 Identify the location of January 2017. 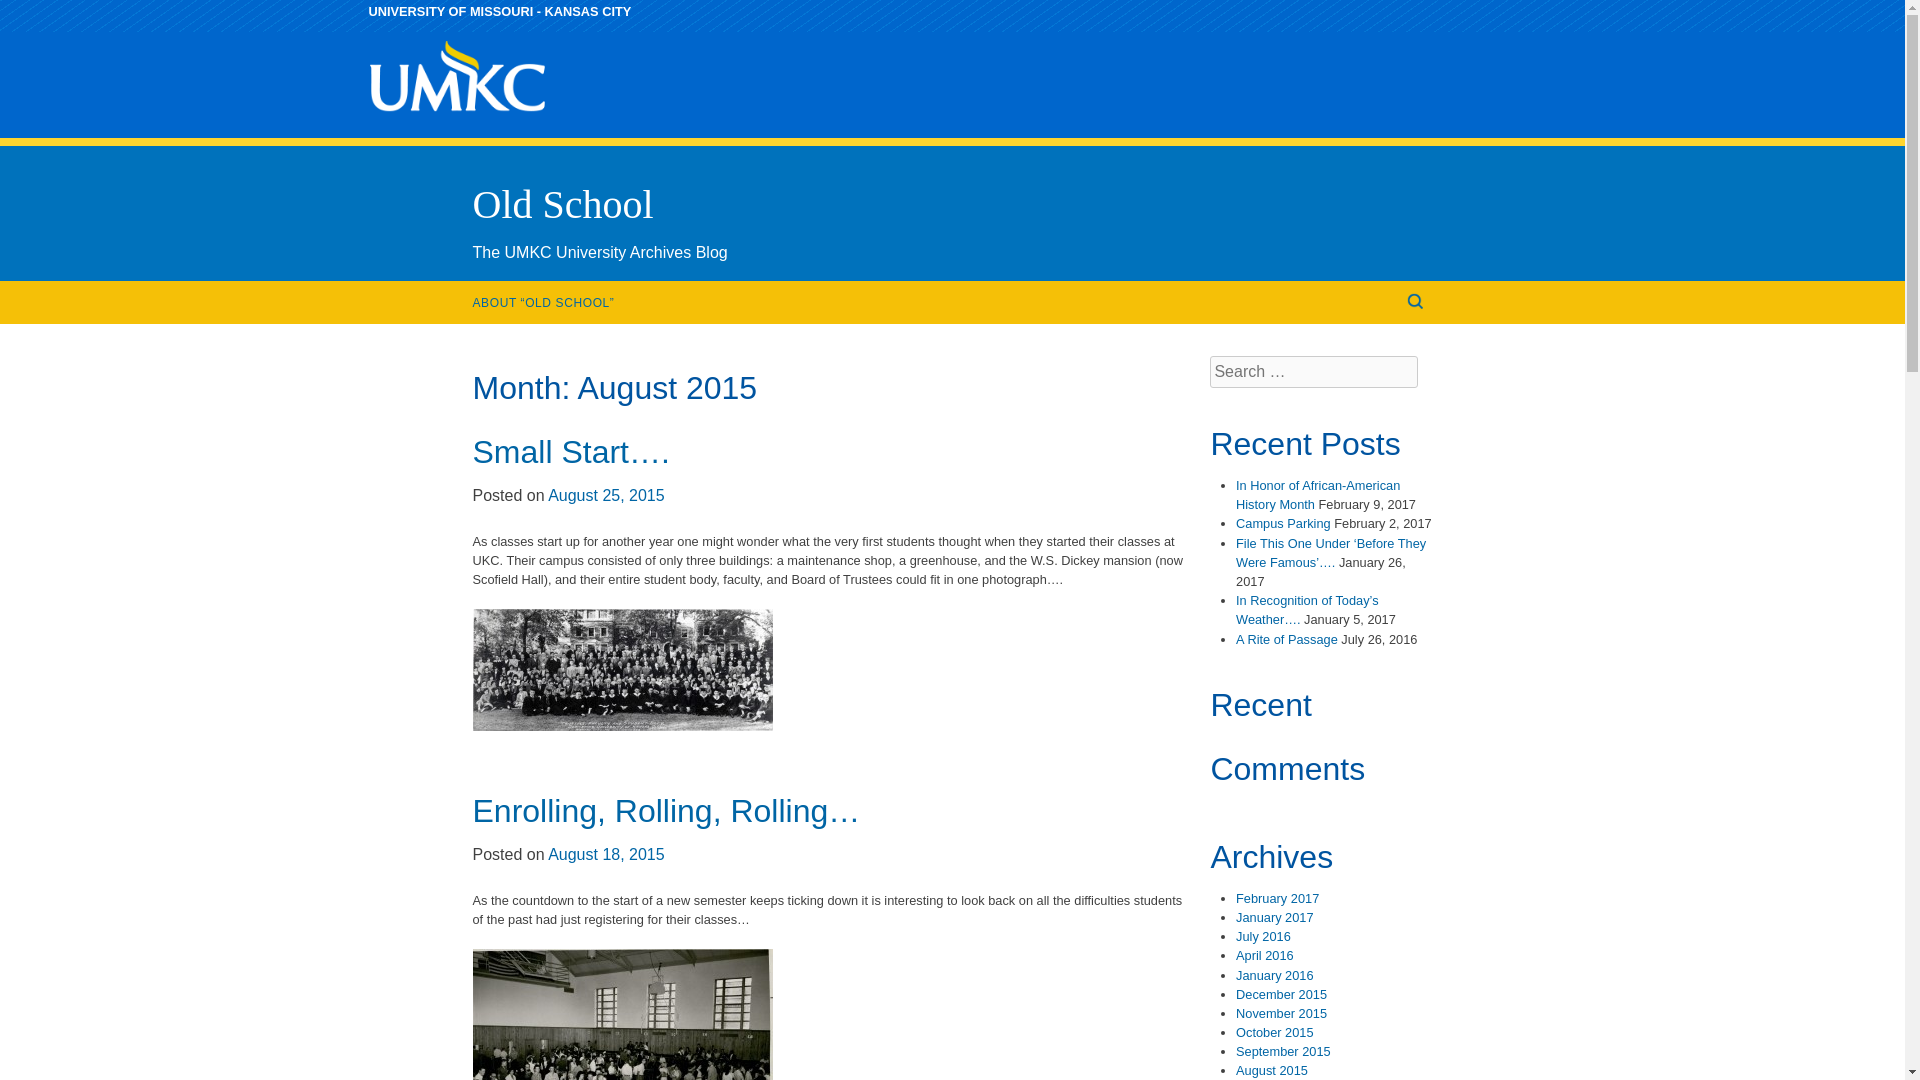
(1274, 917).